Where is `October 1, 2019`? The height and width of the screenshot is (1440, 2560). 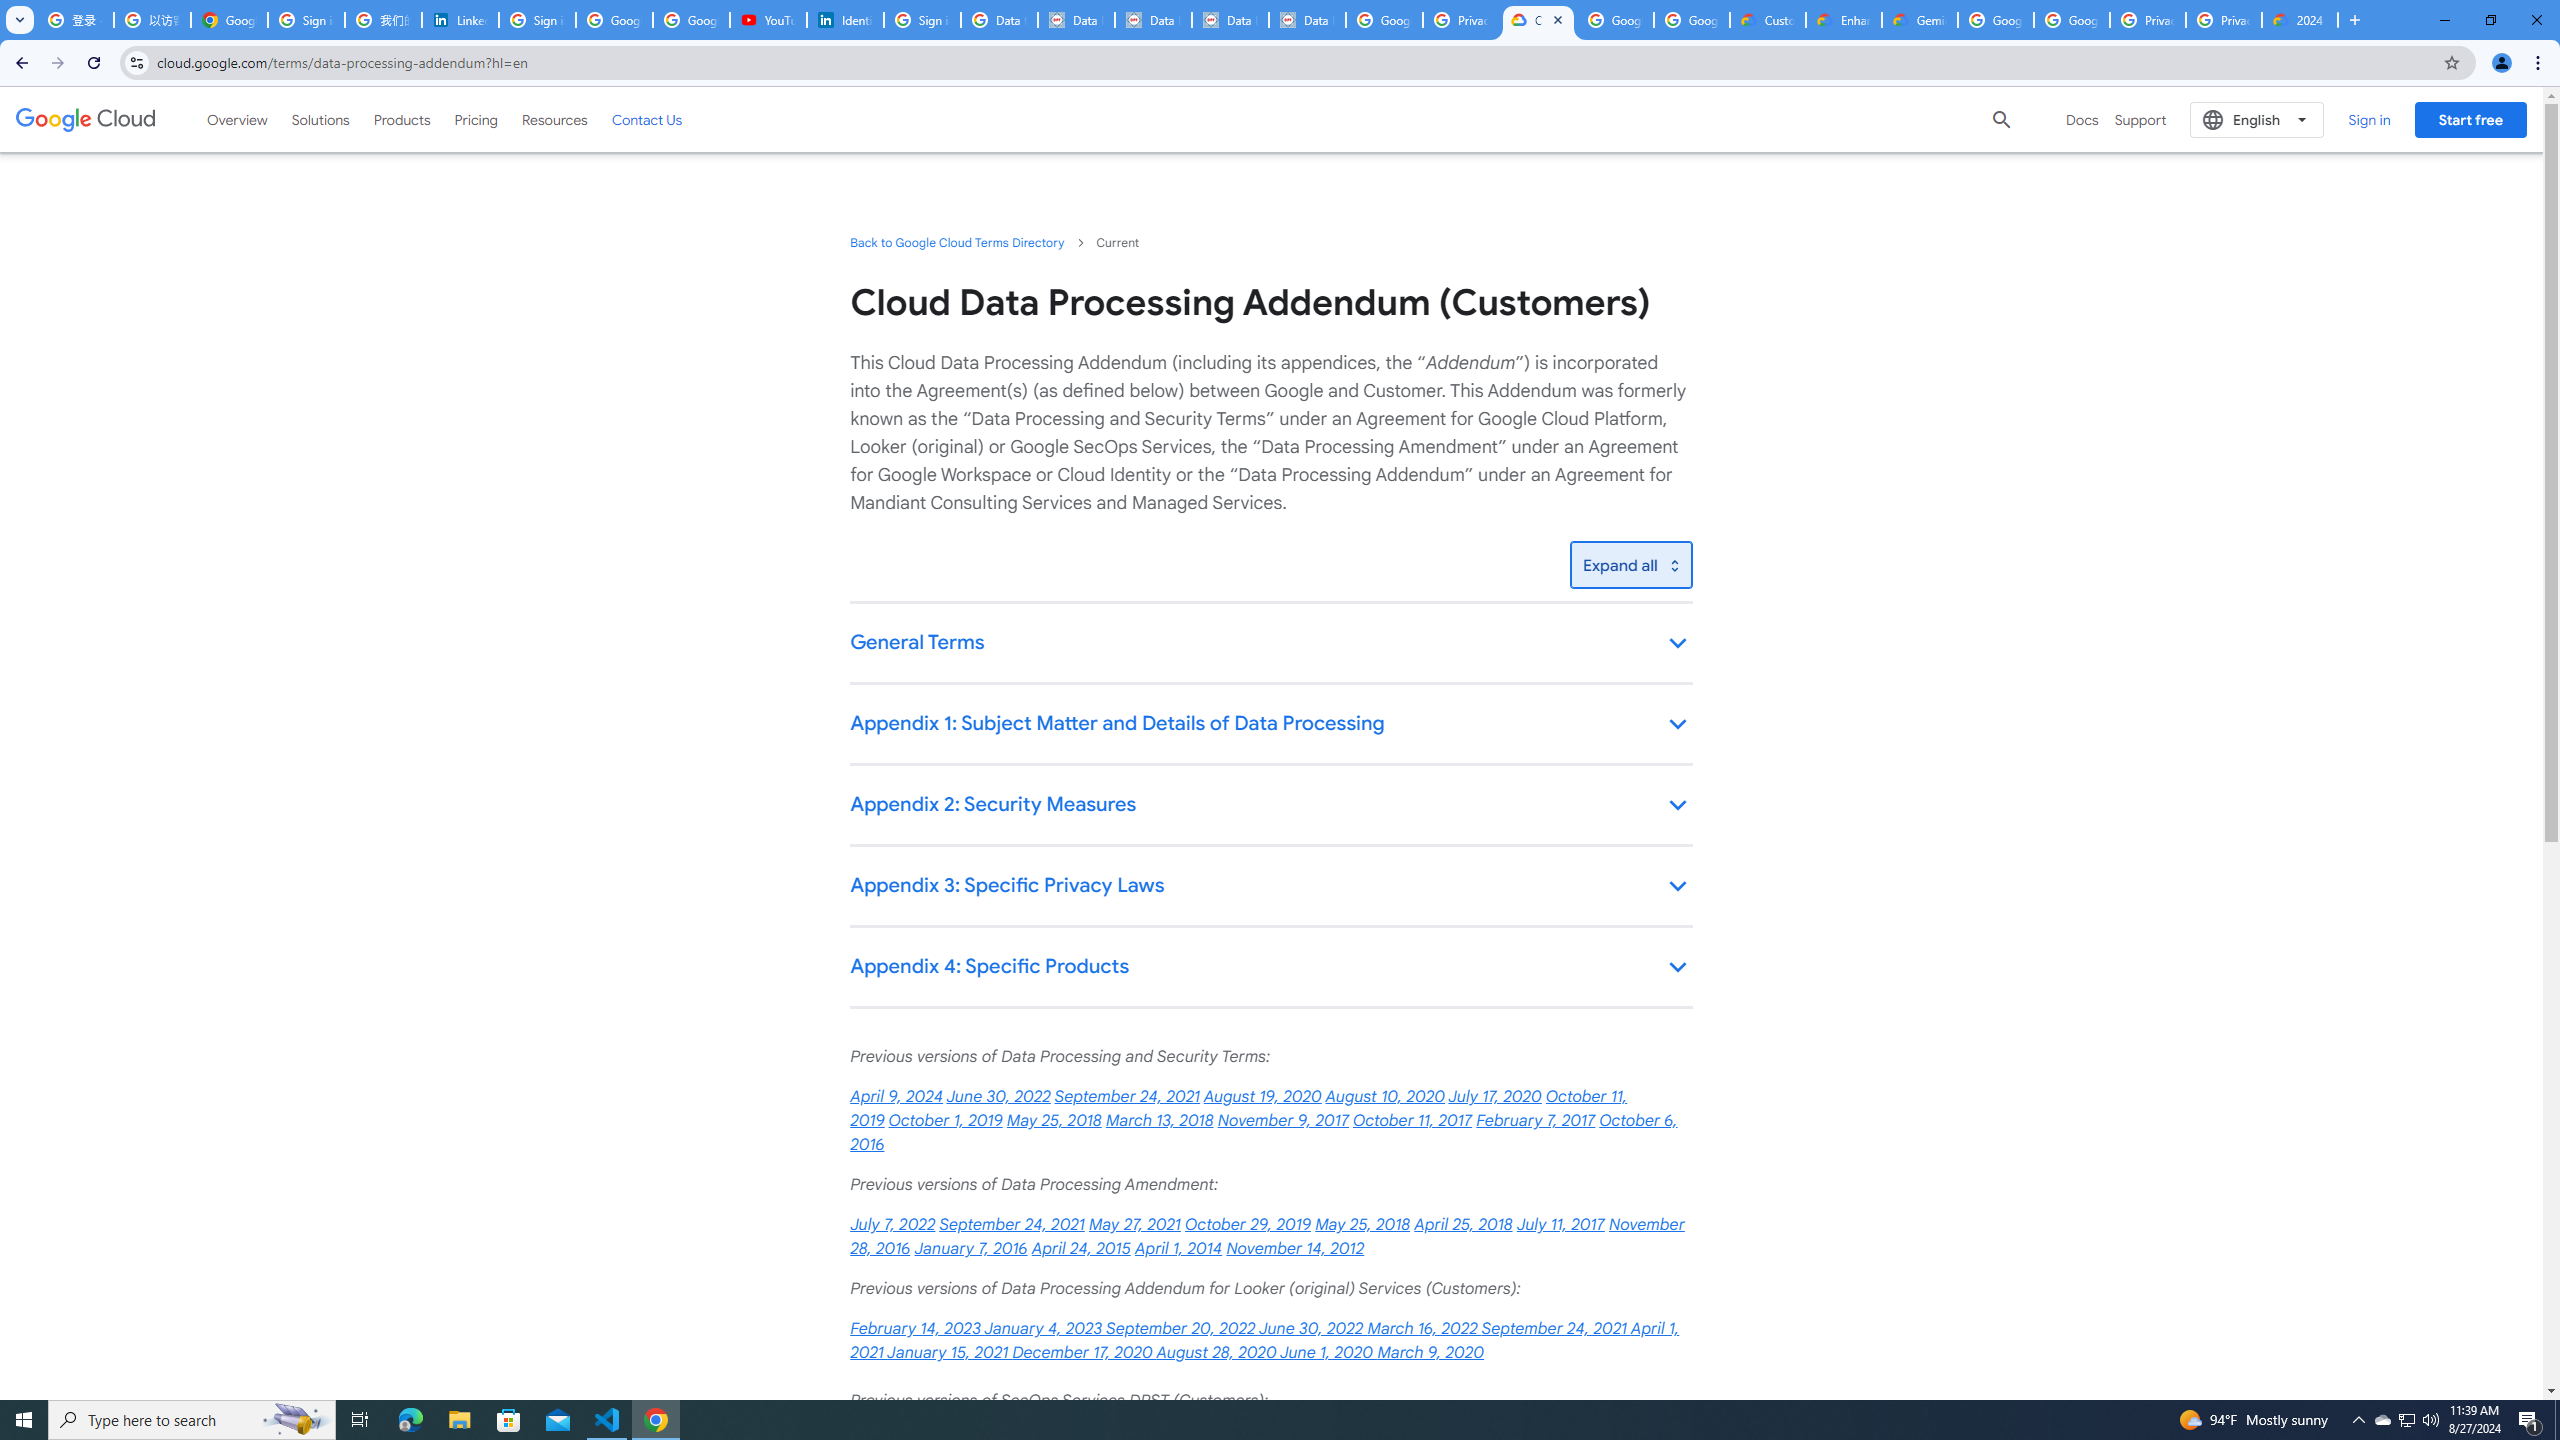
October 1, 2019 is located at coordinates (946, 1120).